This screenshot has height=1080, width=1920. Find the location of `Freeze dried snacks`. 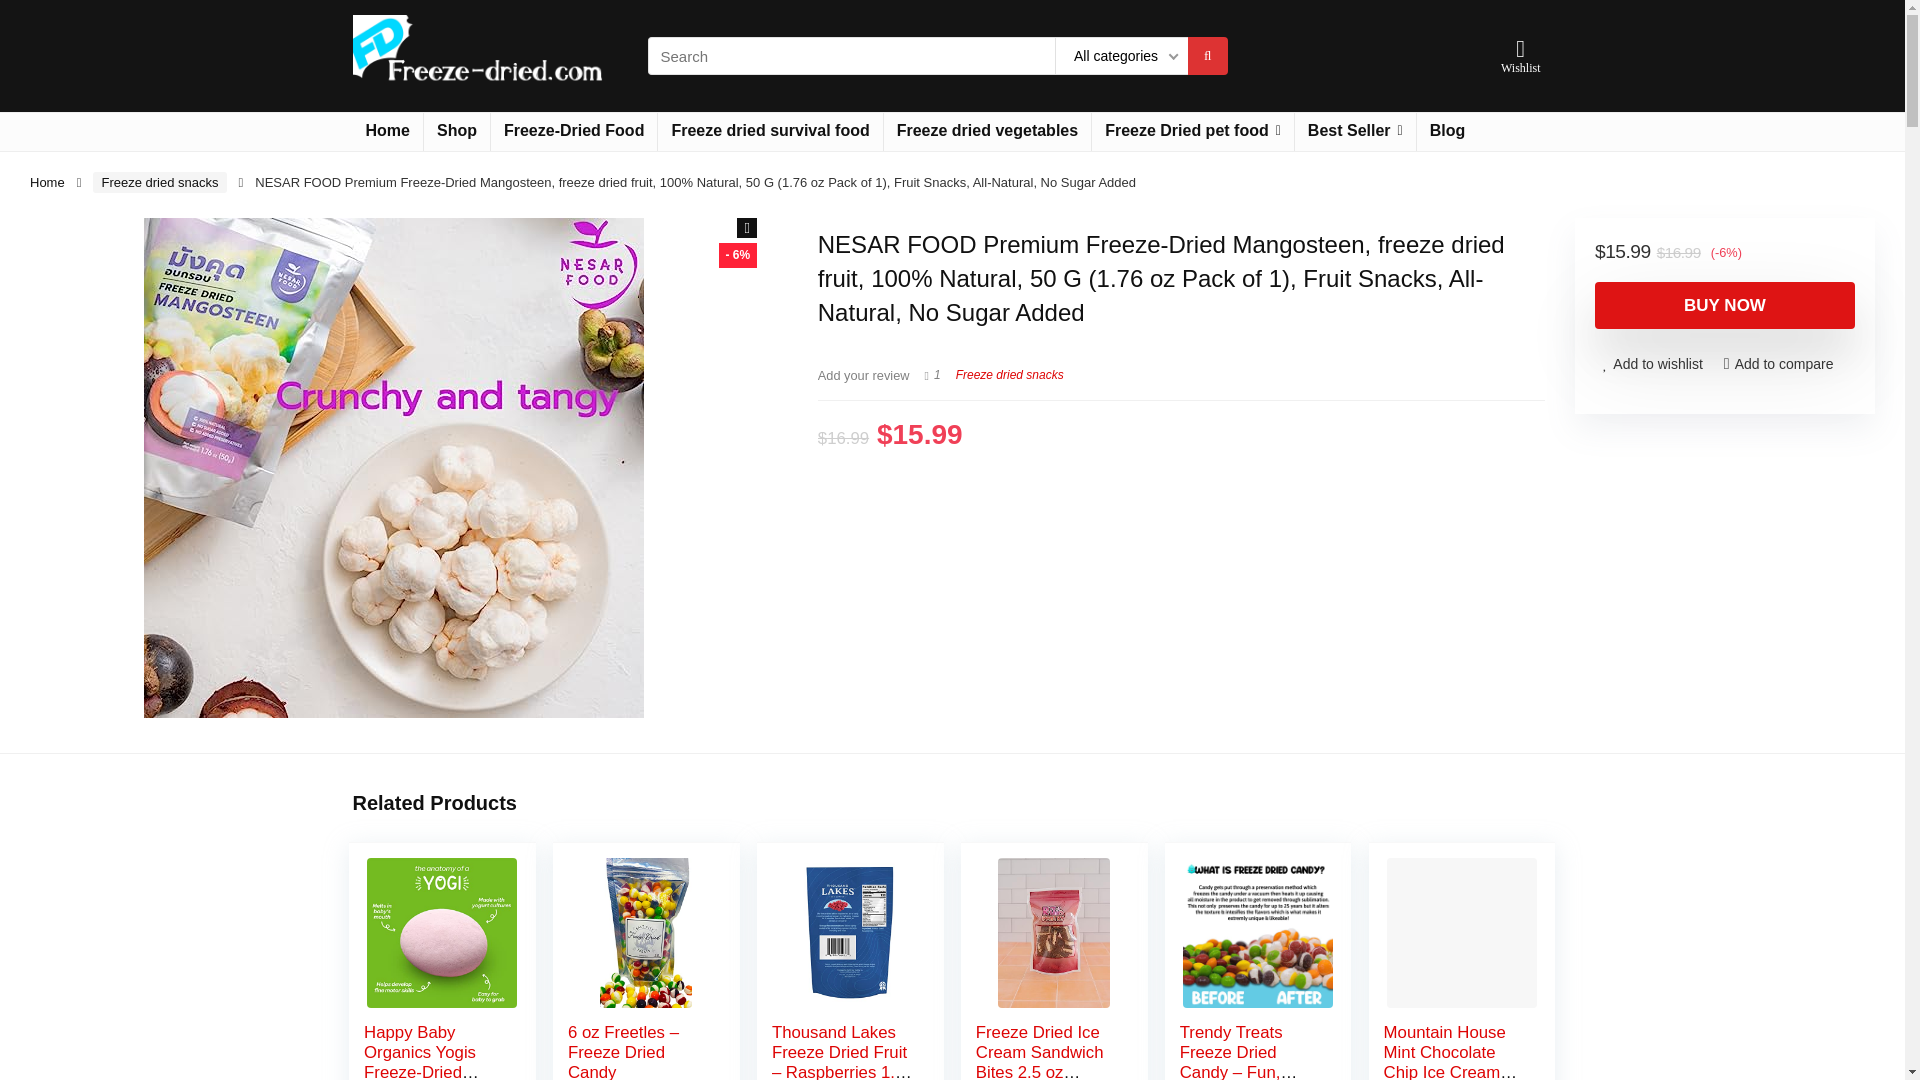

Freeze dried snacks is located at coordinates (159, 182).